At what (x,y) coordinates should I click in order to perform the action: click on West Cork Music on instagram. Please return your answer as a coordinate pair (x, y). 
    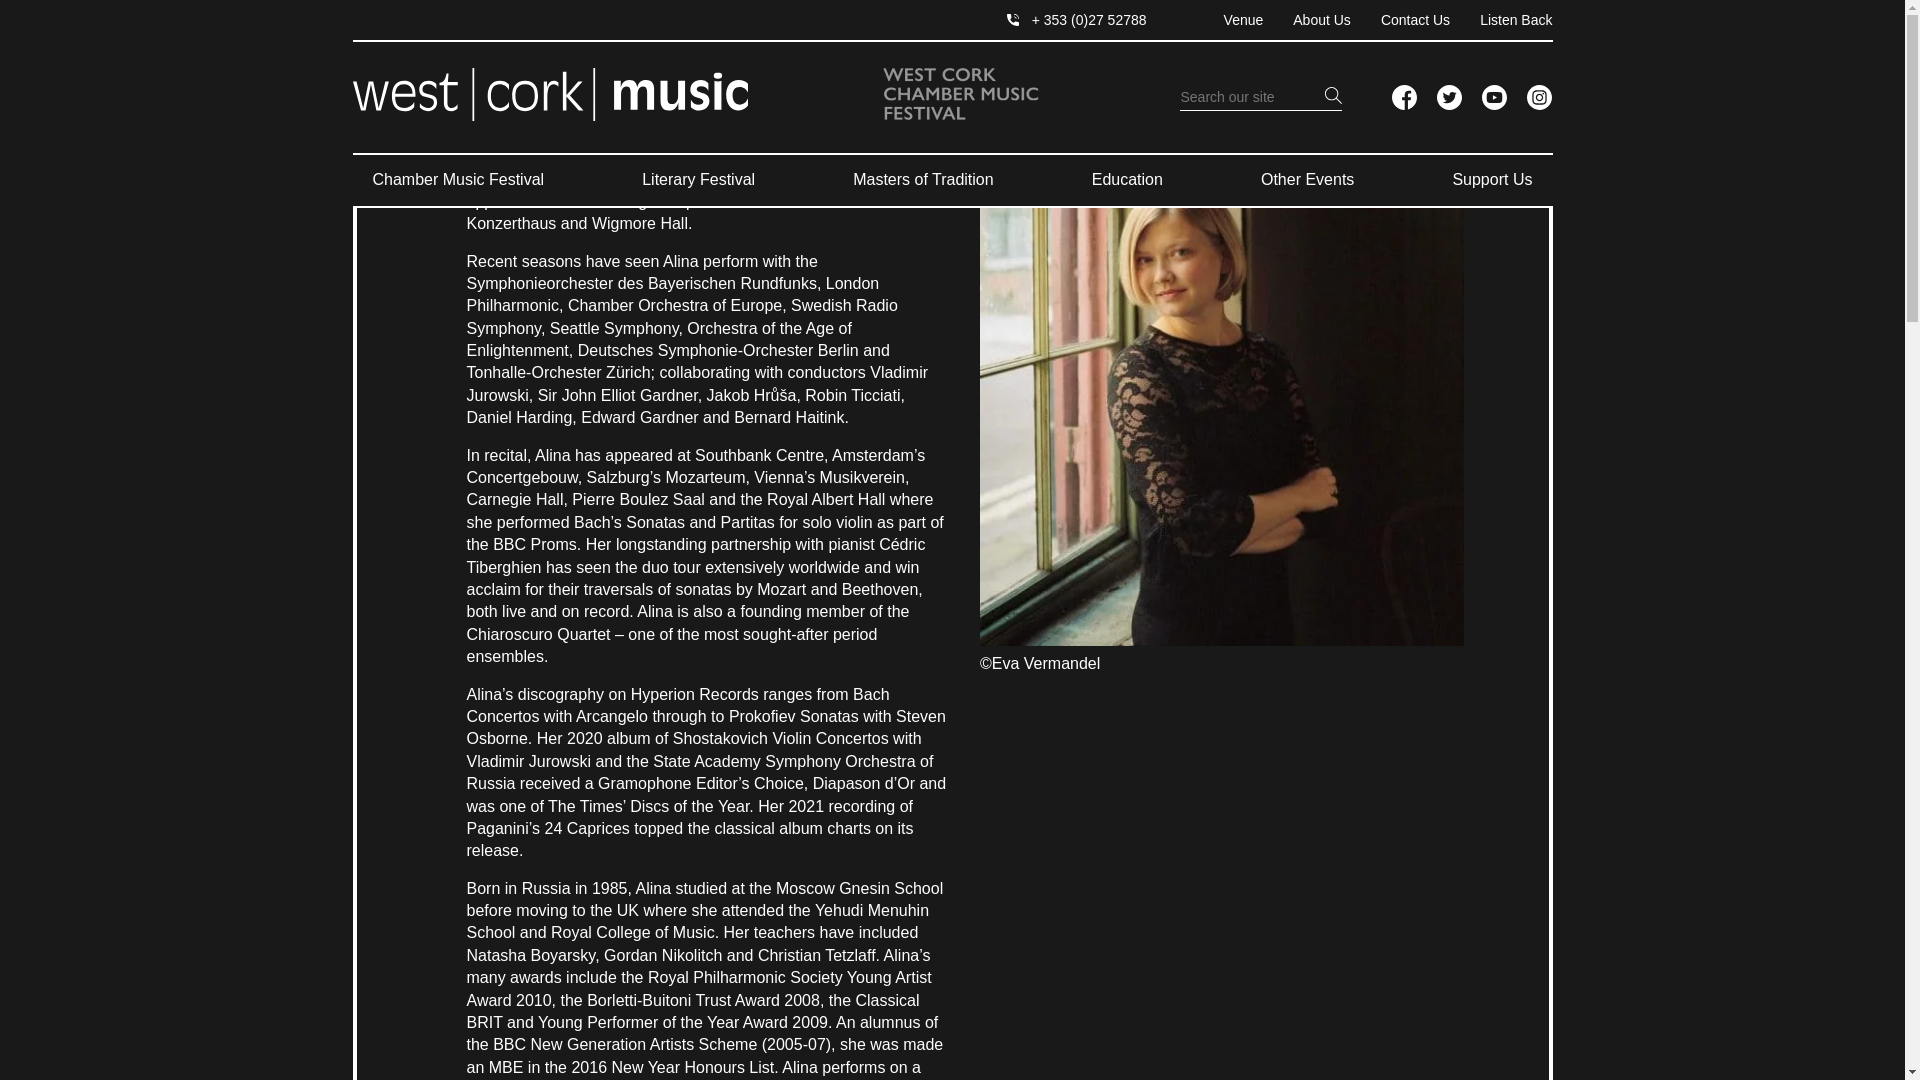
    Looking at the image, I should click on (1538, 98).